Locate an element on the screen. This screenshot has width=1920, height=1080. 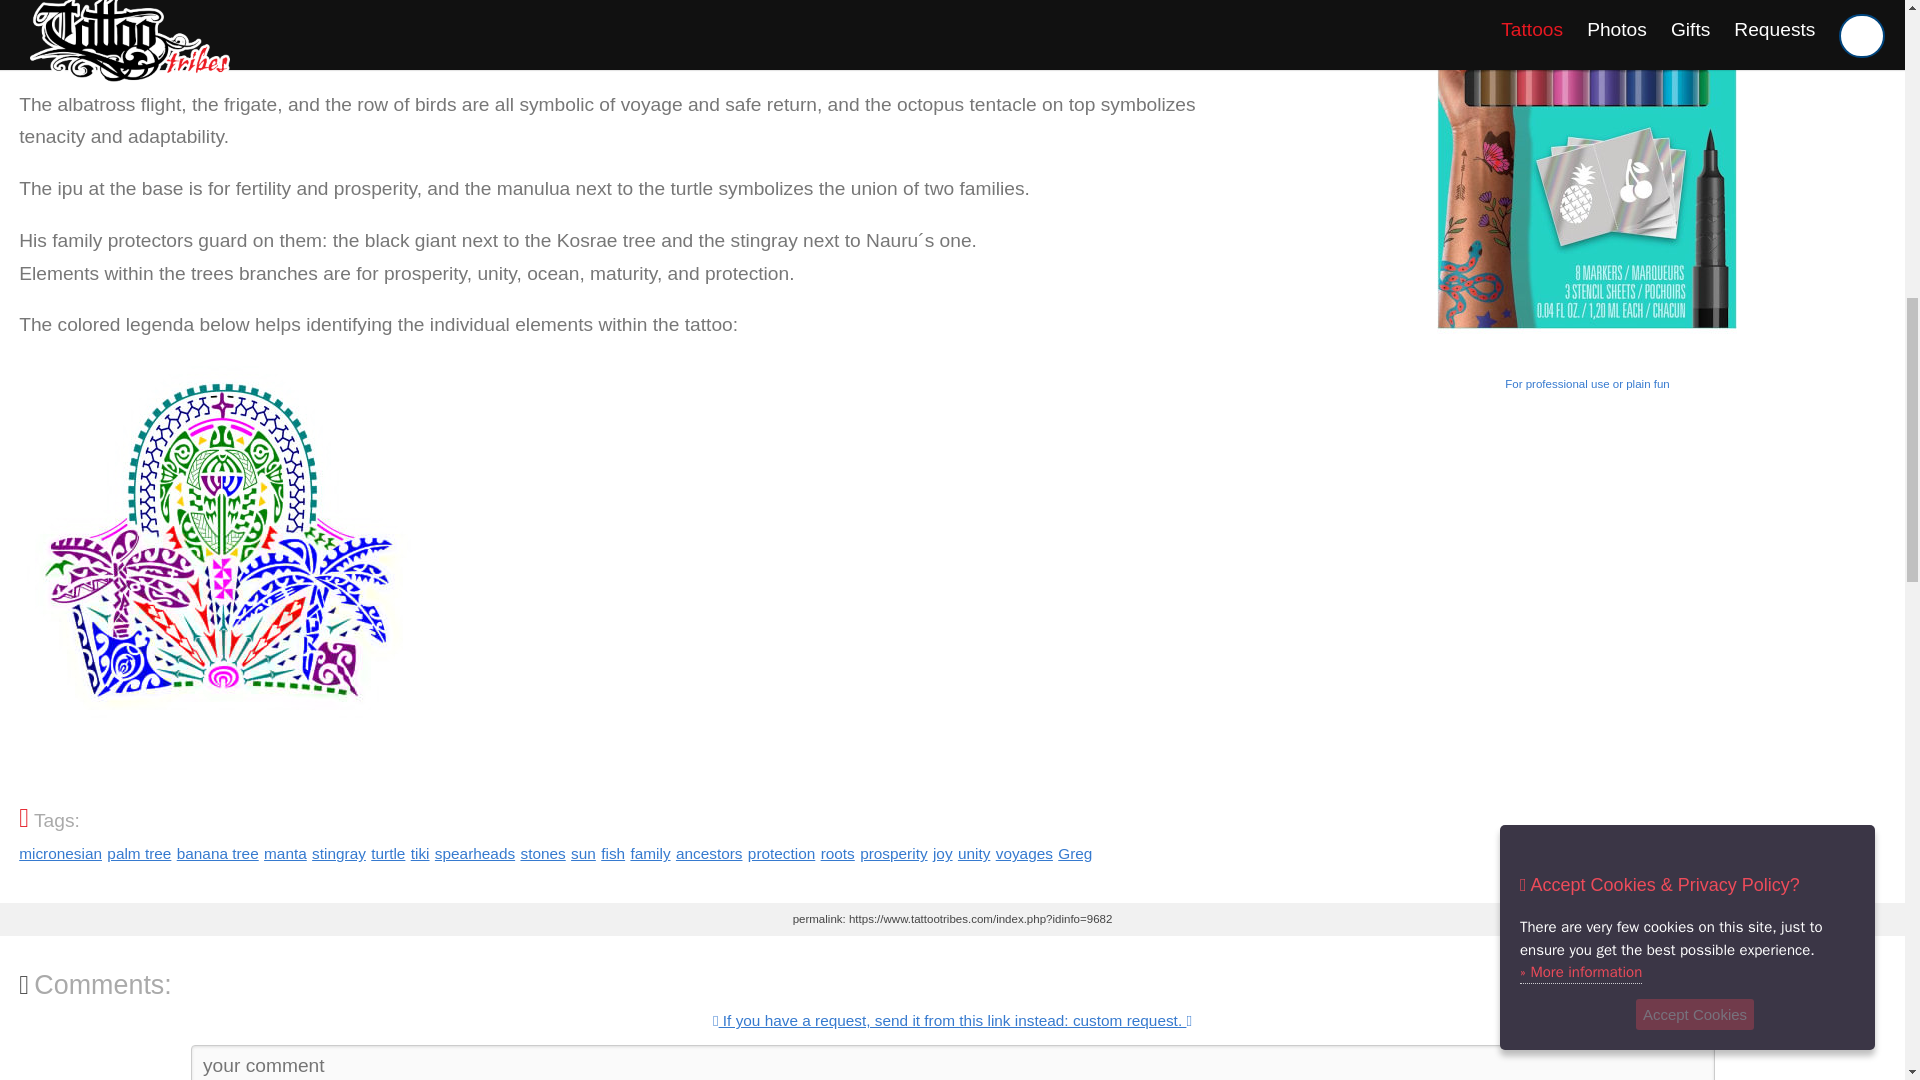
spearheads is located at coordinates (474, 852).